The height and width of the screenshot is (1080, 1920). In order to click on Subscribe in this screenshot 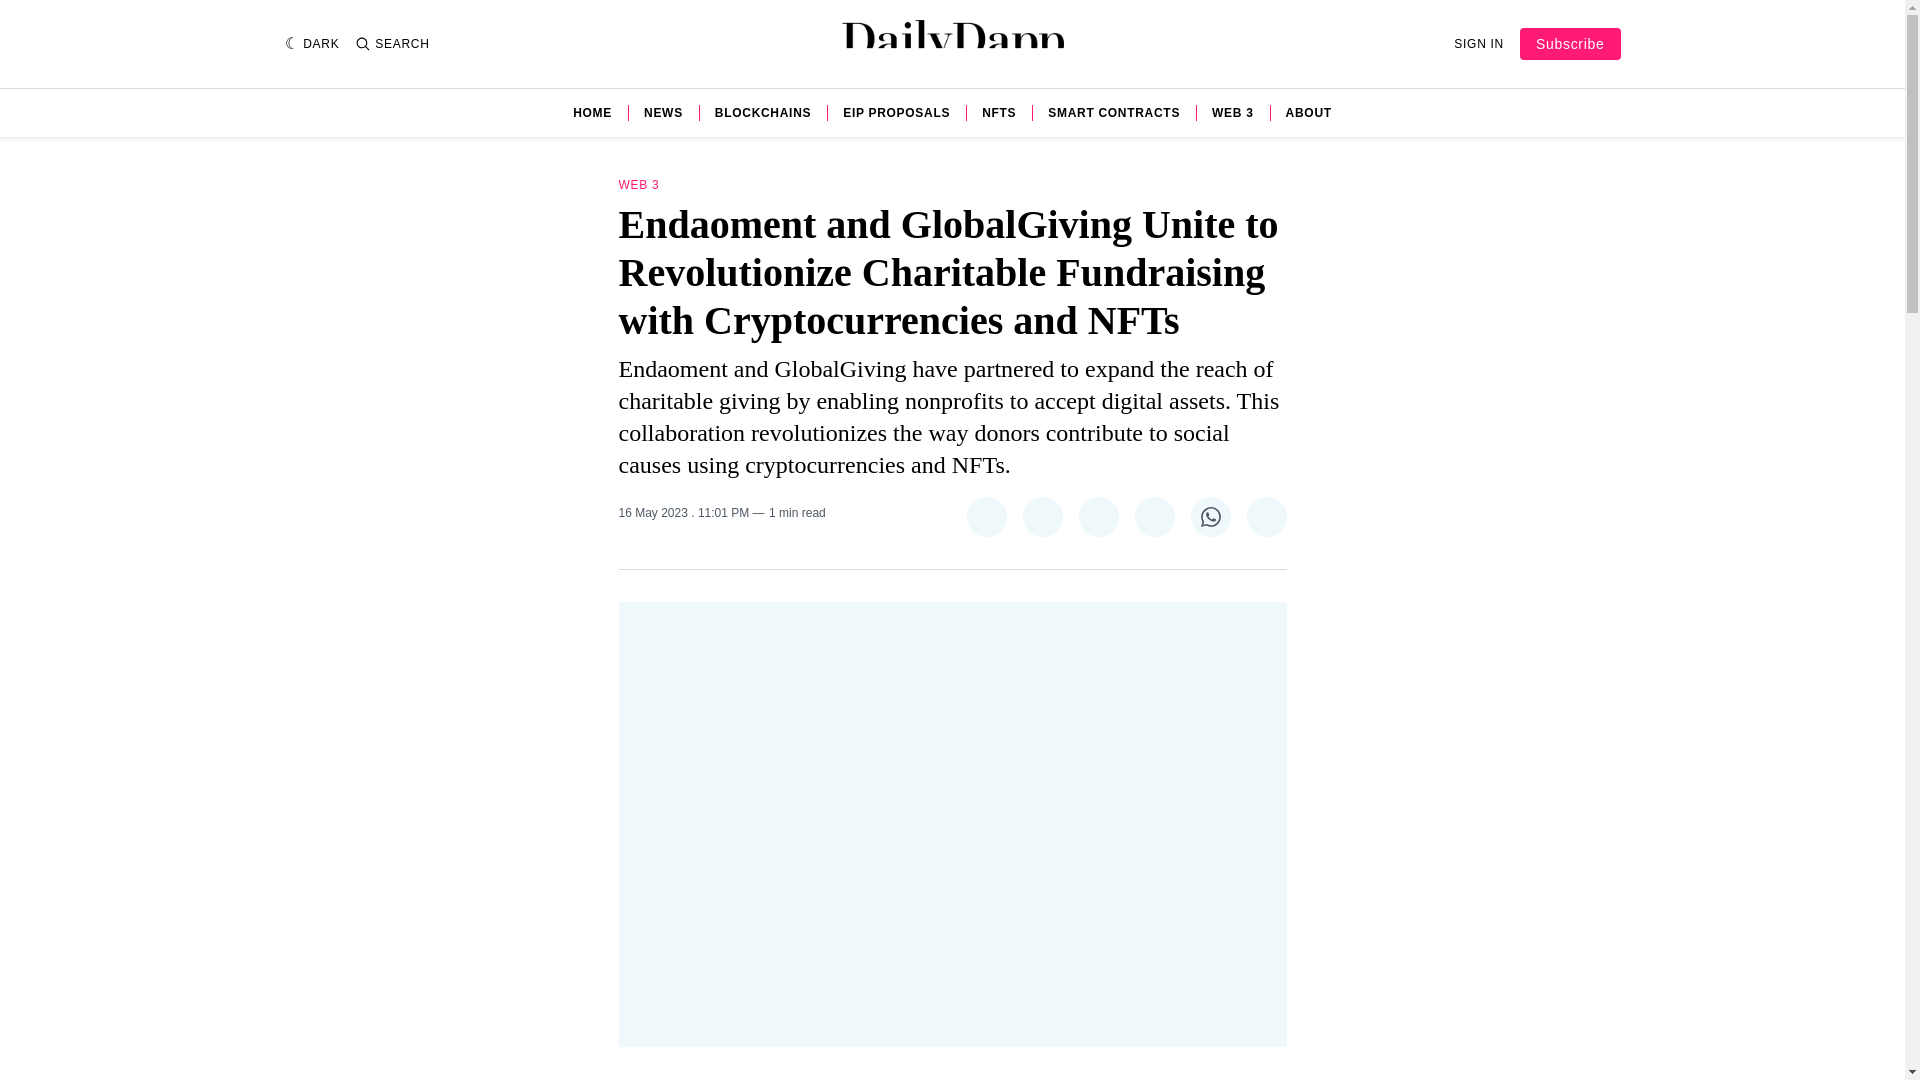, I will do `click(1570, 44)`.